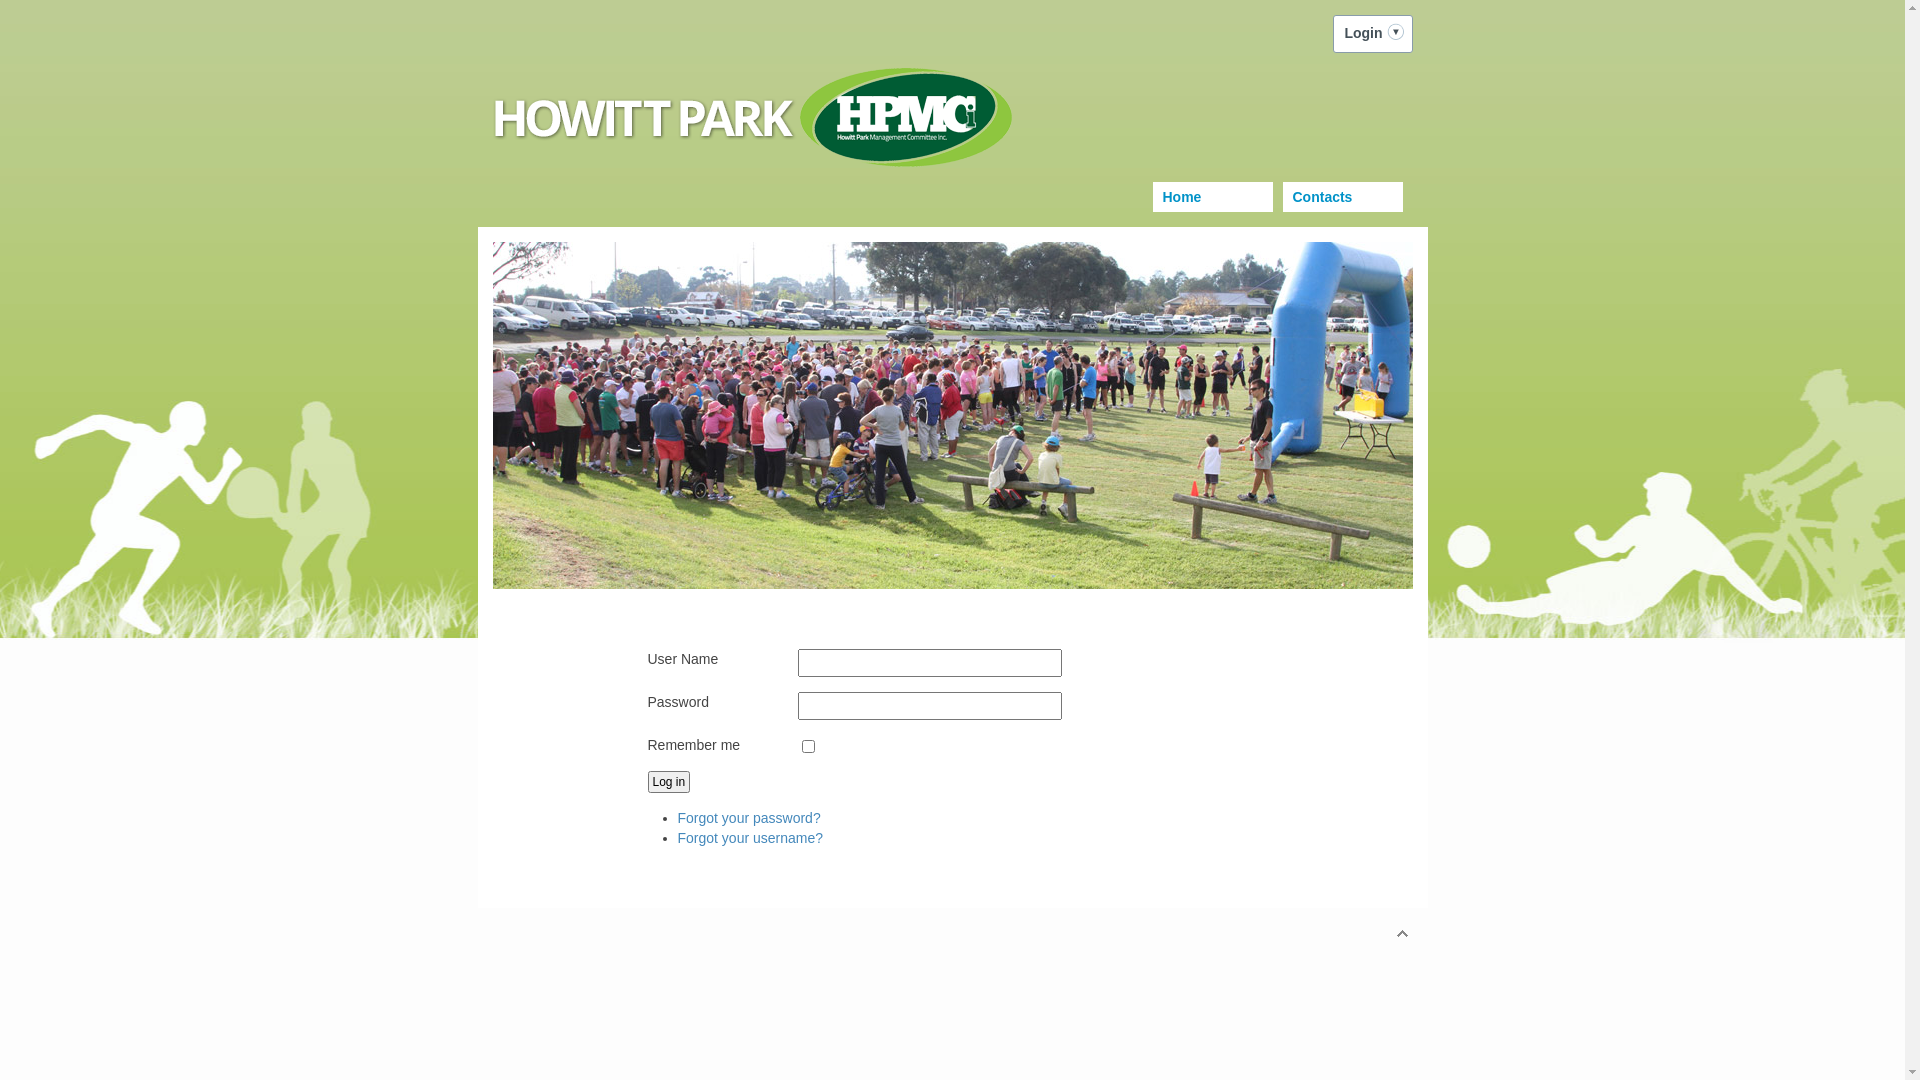 Image resolution: width=1920 pixels, height=1080 pixels. What do you see at coordinates (750, 818) in the screenshot?
I see `Forgot your password?` at bounding box center [750, 818].